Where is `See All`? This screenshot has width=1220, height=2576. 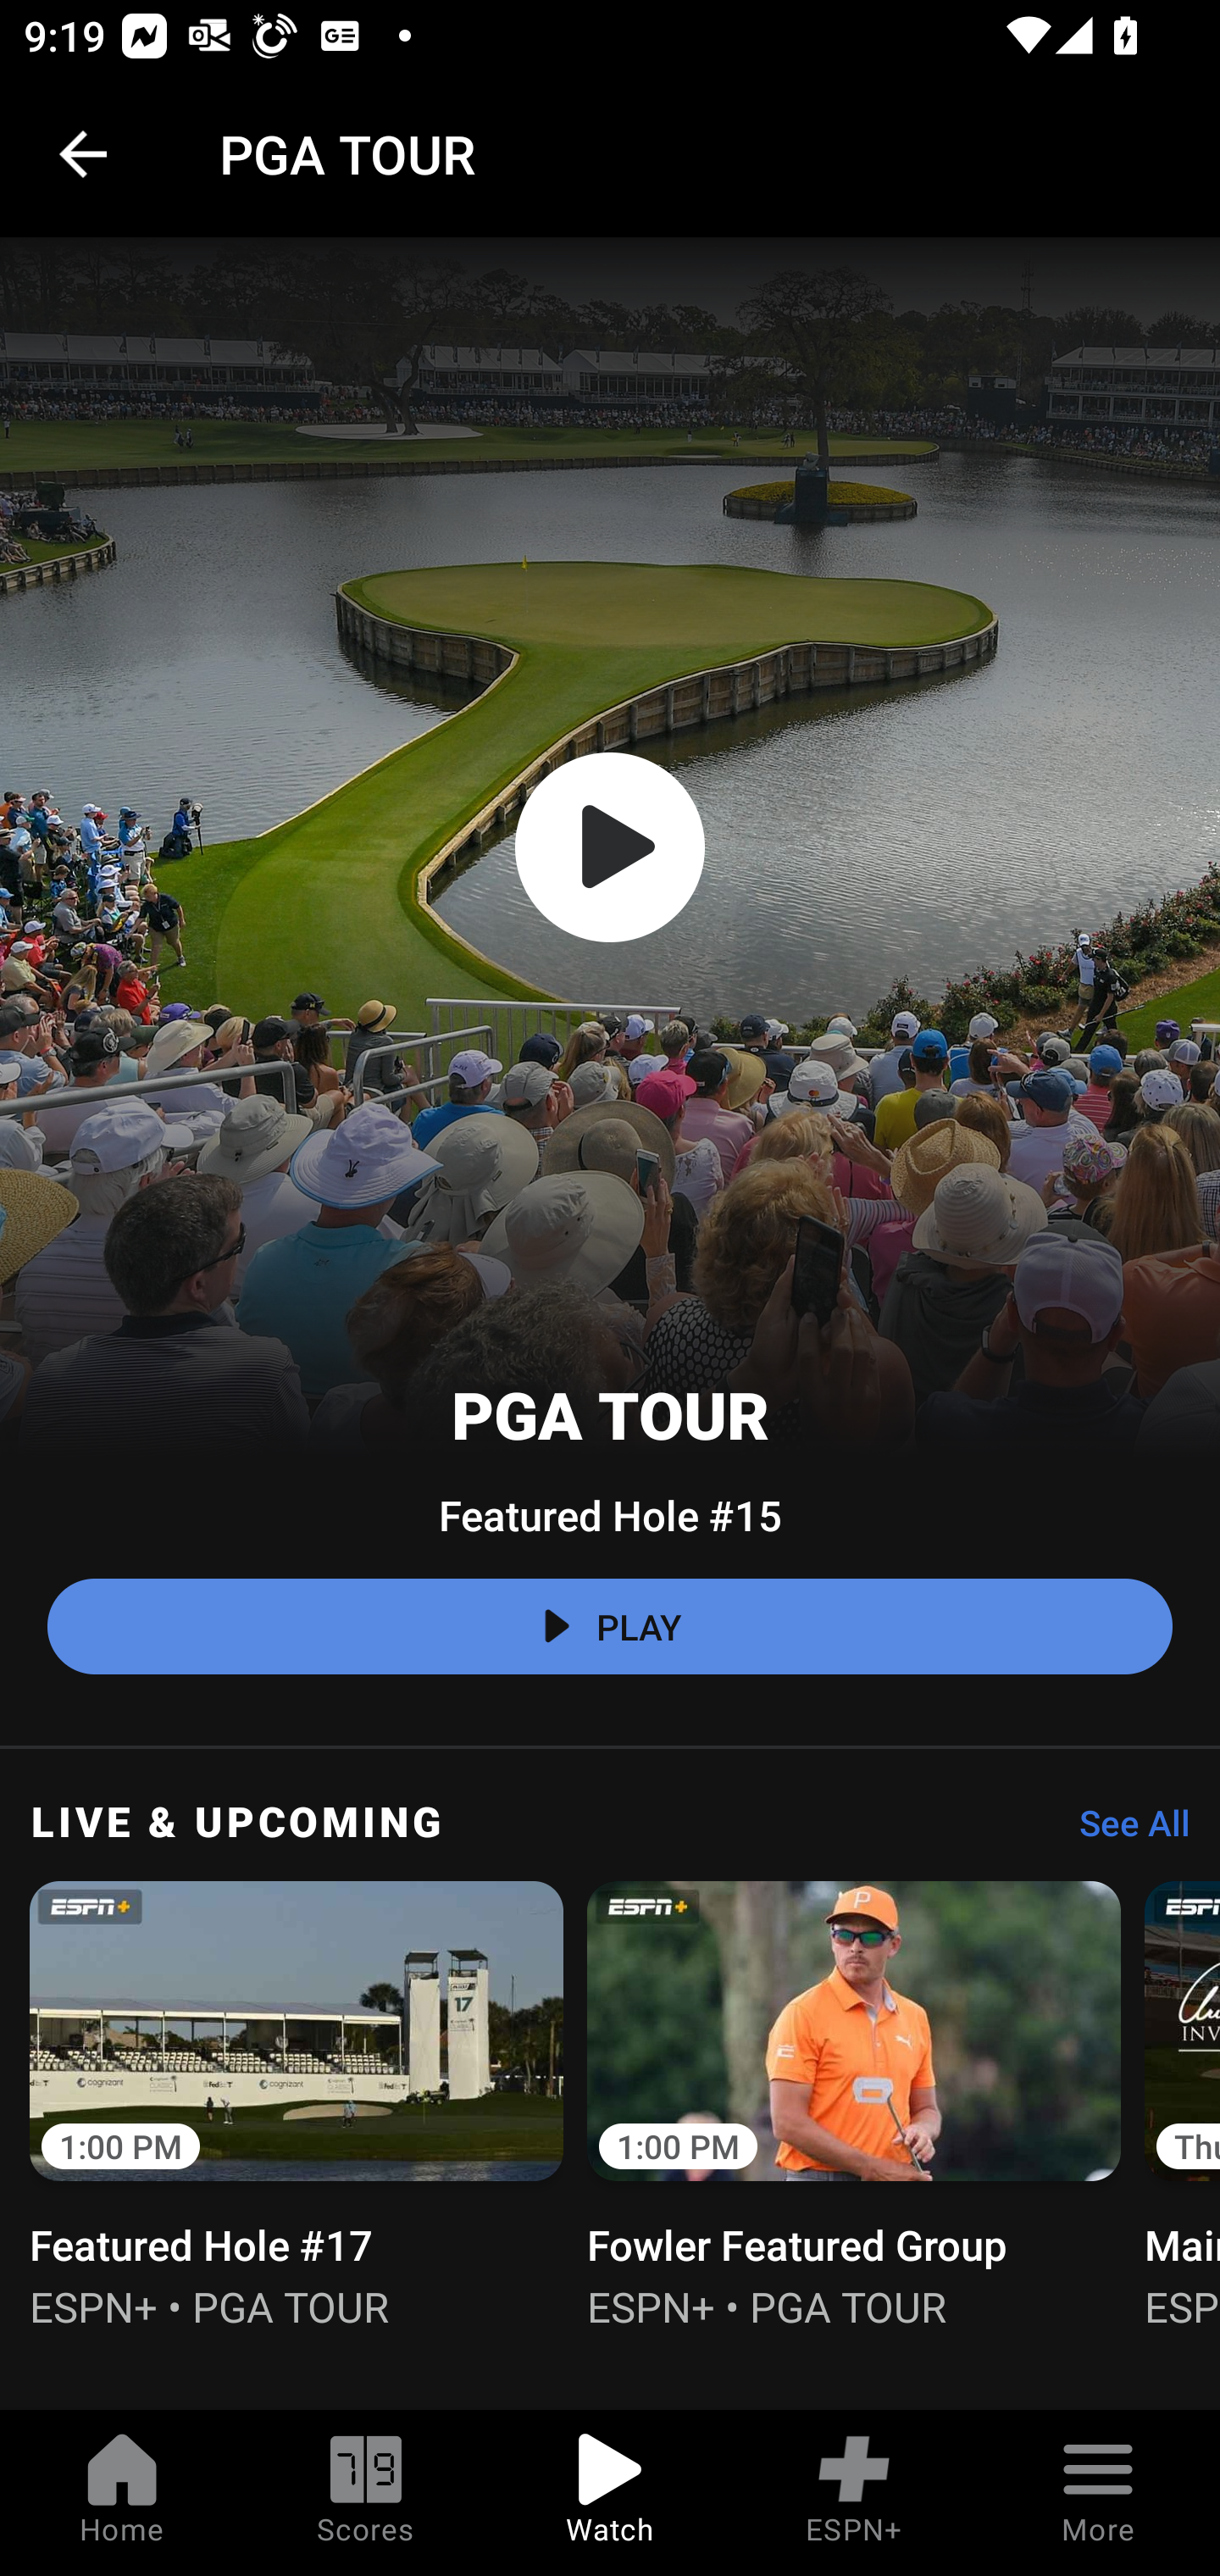 See All is located at coordinates (1123, 1831).